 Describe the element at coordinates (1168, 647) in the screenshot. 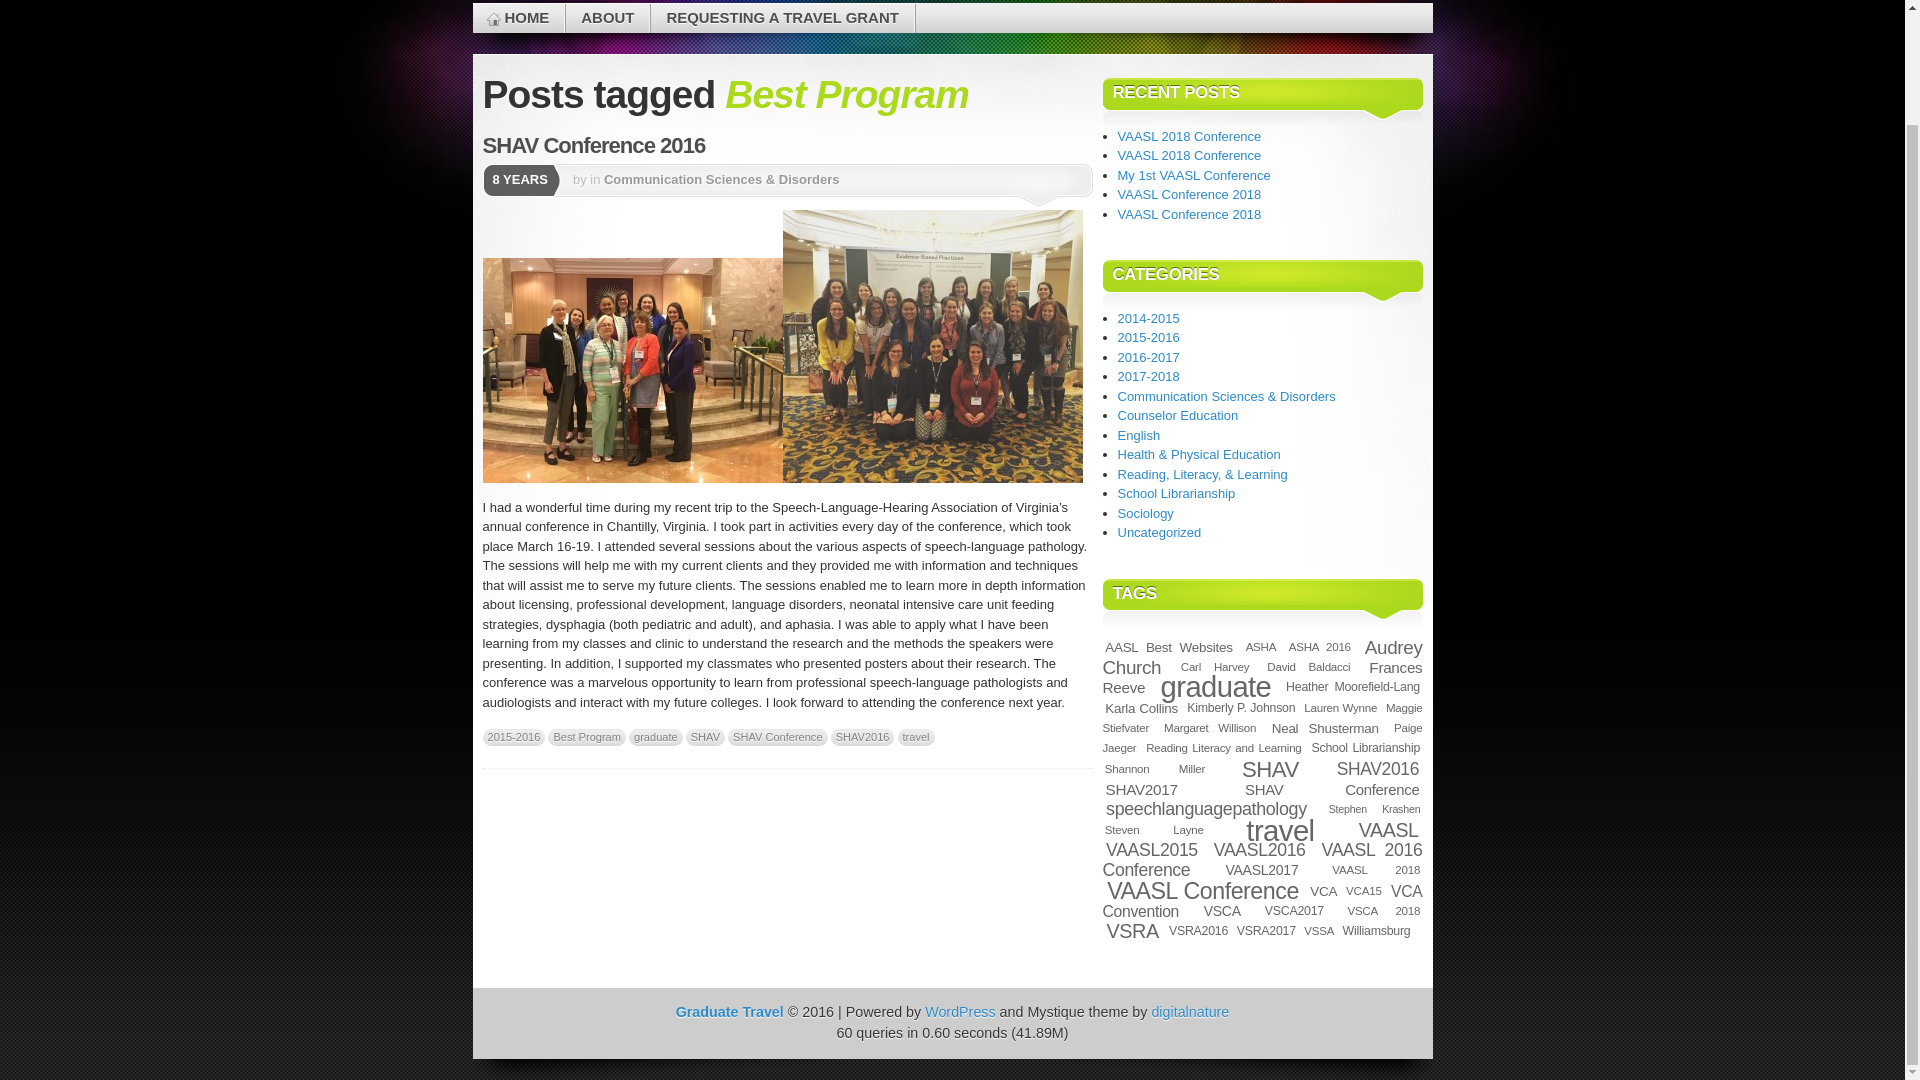

I see `AASL Best Websites` at that location.